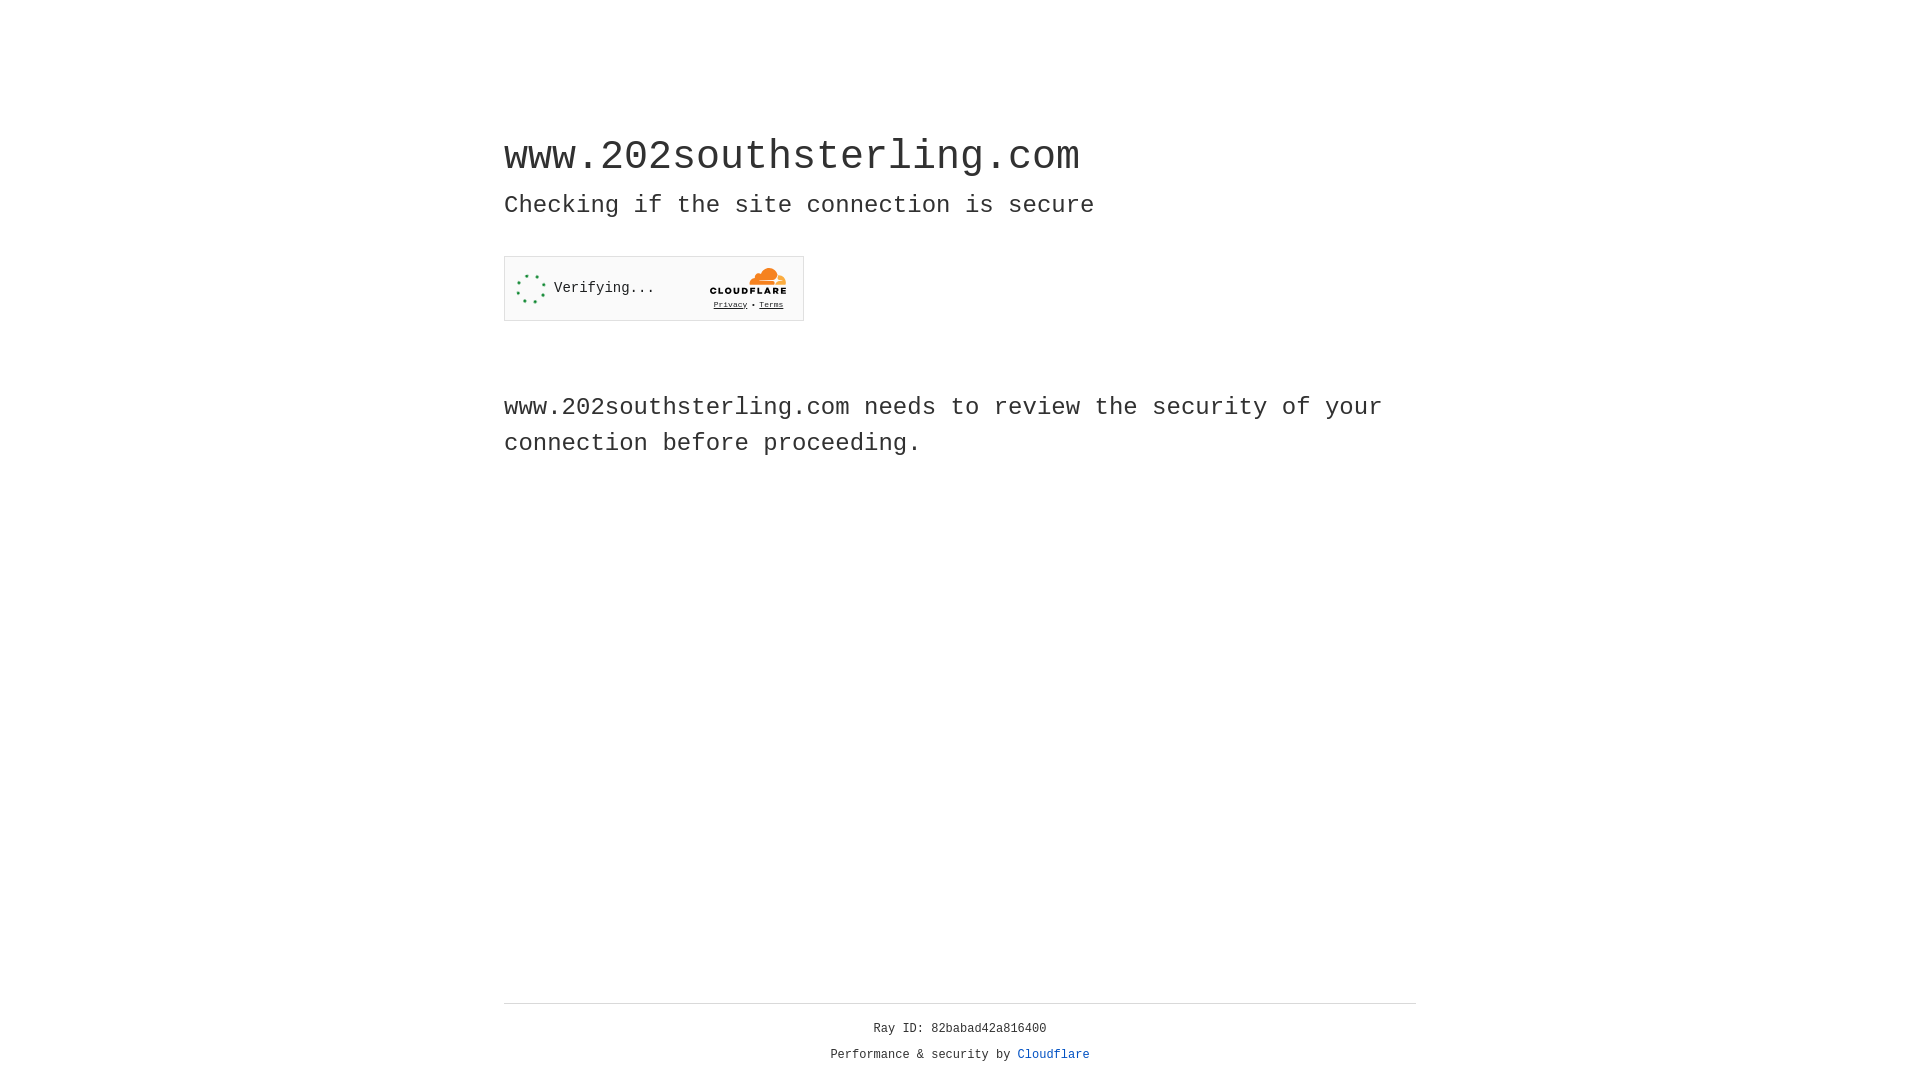 The width and height of the screenshot is (1920, 1080). Describe the element at coordinates (654, 288) in the screenshot. I see `Widget containing a Cloudflare security challenge` at that location.